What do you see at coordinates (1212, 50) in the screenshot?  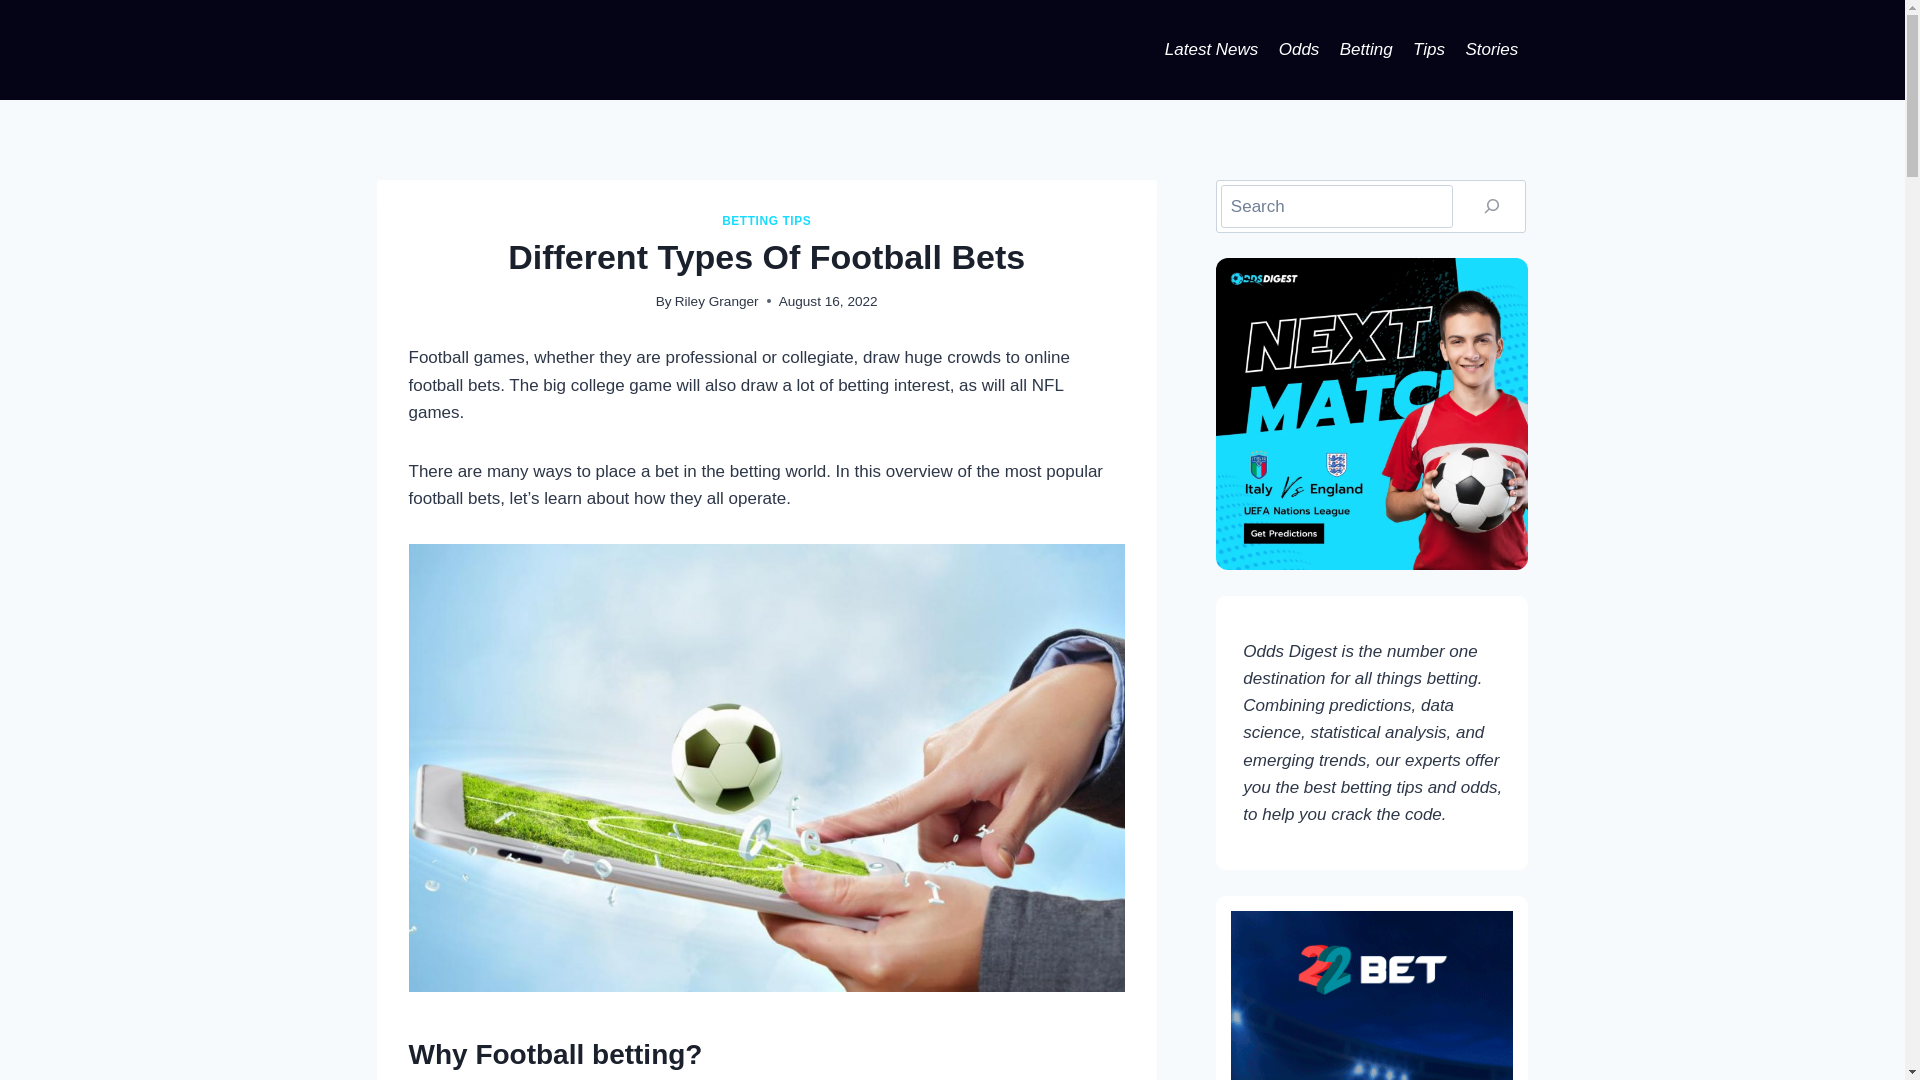 I see `Latest News` at bounding box center [1212, 50].